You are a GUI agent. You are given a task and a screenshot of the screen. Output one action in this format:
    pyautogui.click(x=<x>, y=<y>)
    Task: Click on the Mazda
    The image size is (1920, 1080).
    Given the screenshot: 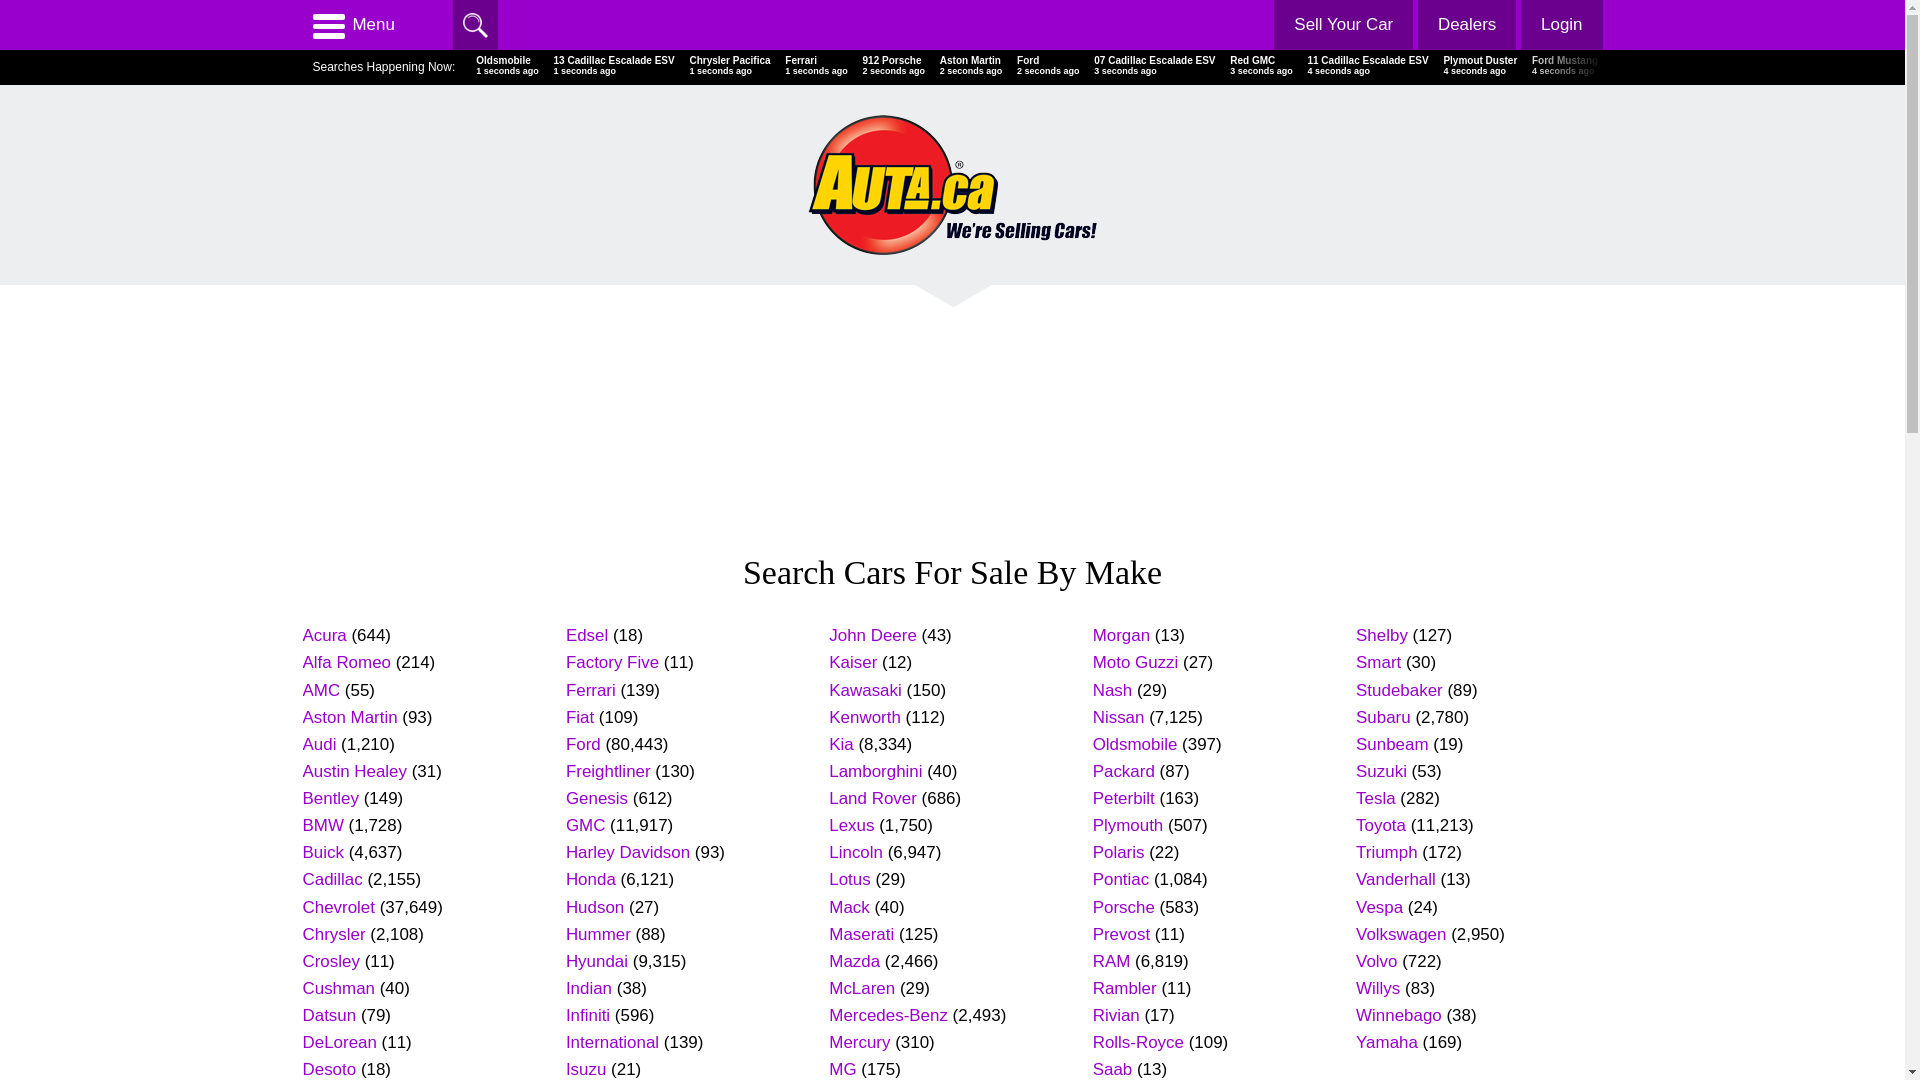 What is the action you would take?
    pyautogui.click(x=854, y=962)
    